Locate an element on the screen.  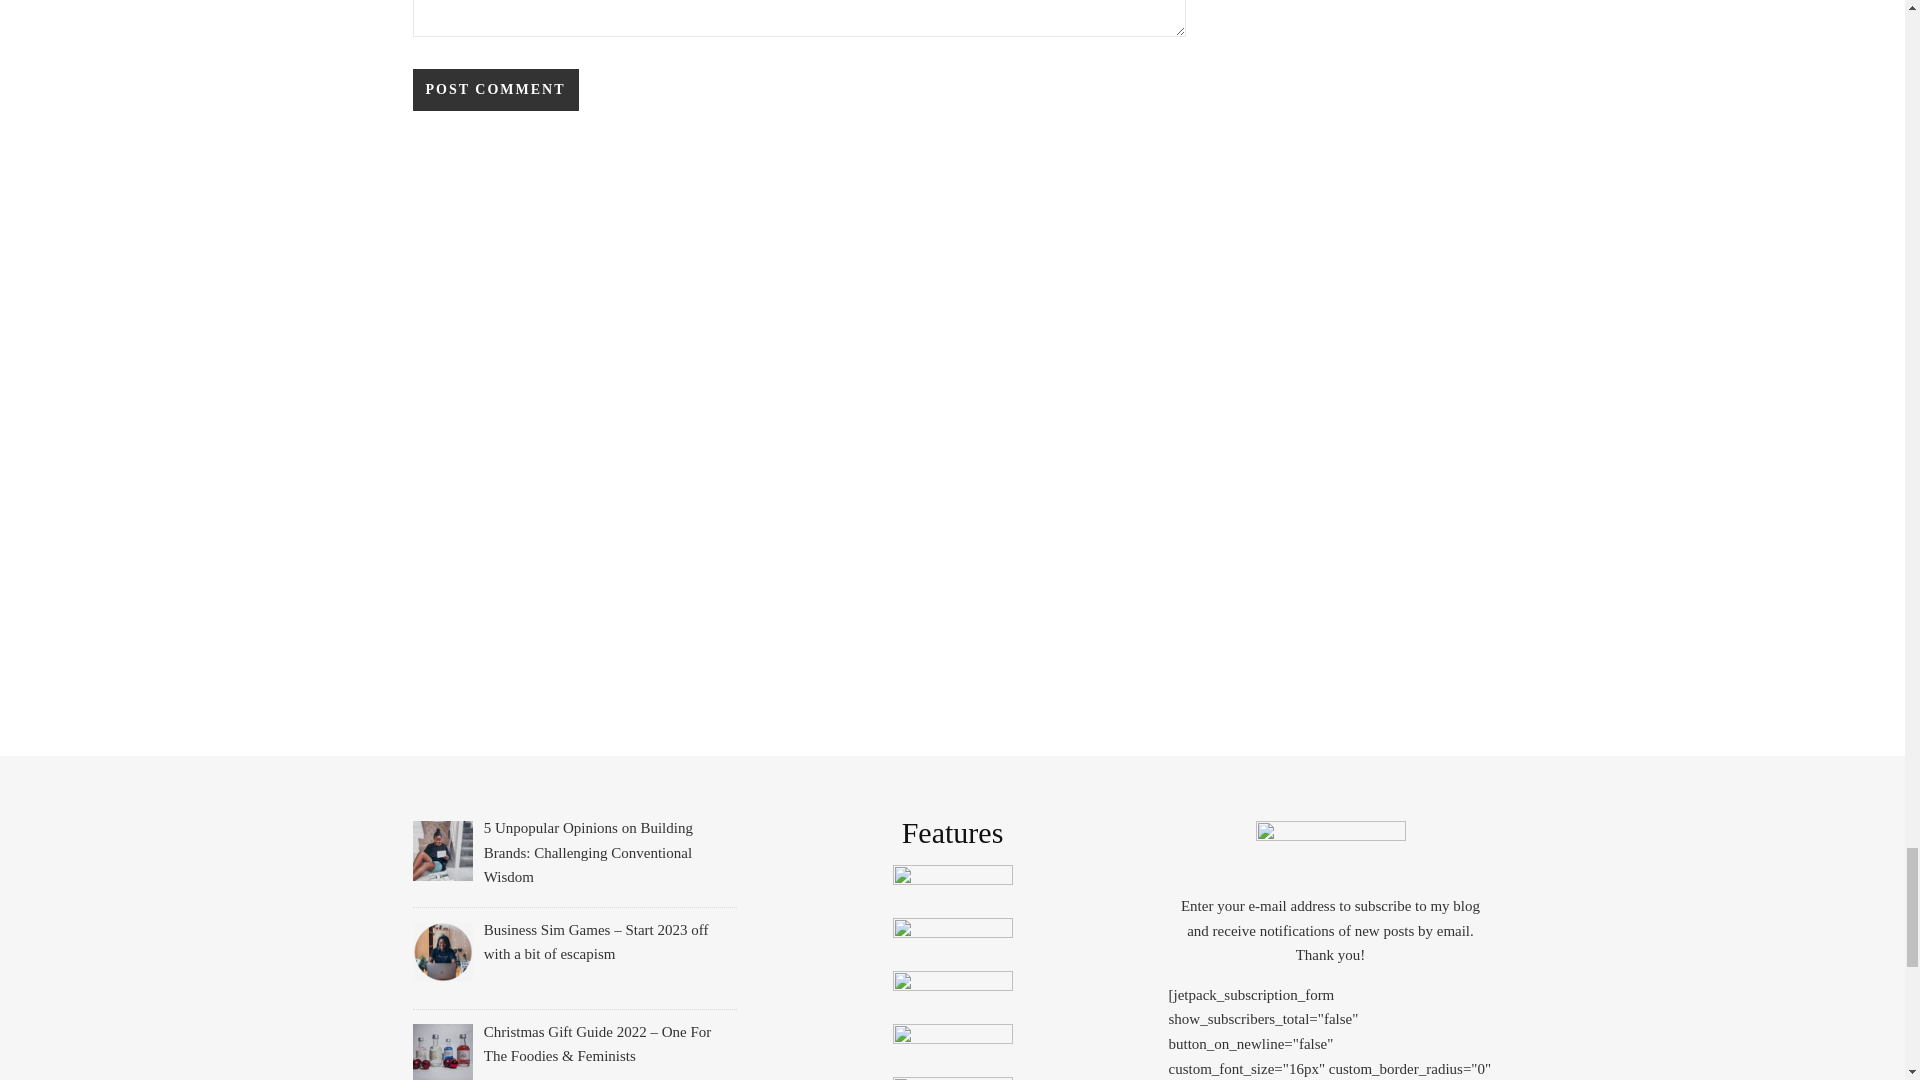
Post Comment is located at coordinates (494, 90).